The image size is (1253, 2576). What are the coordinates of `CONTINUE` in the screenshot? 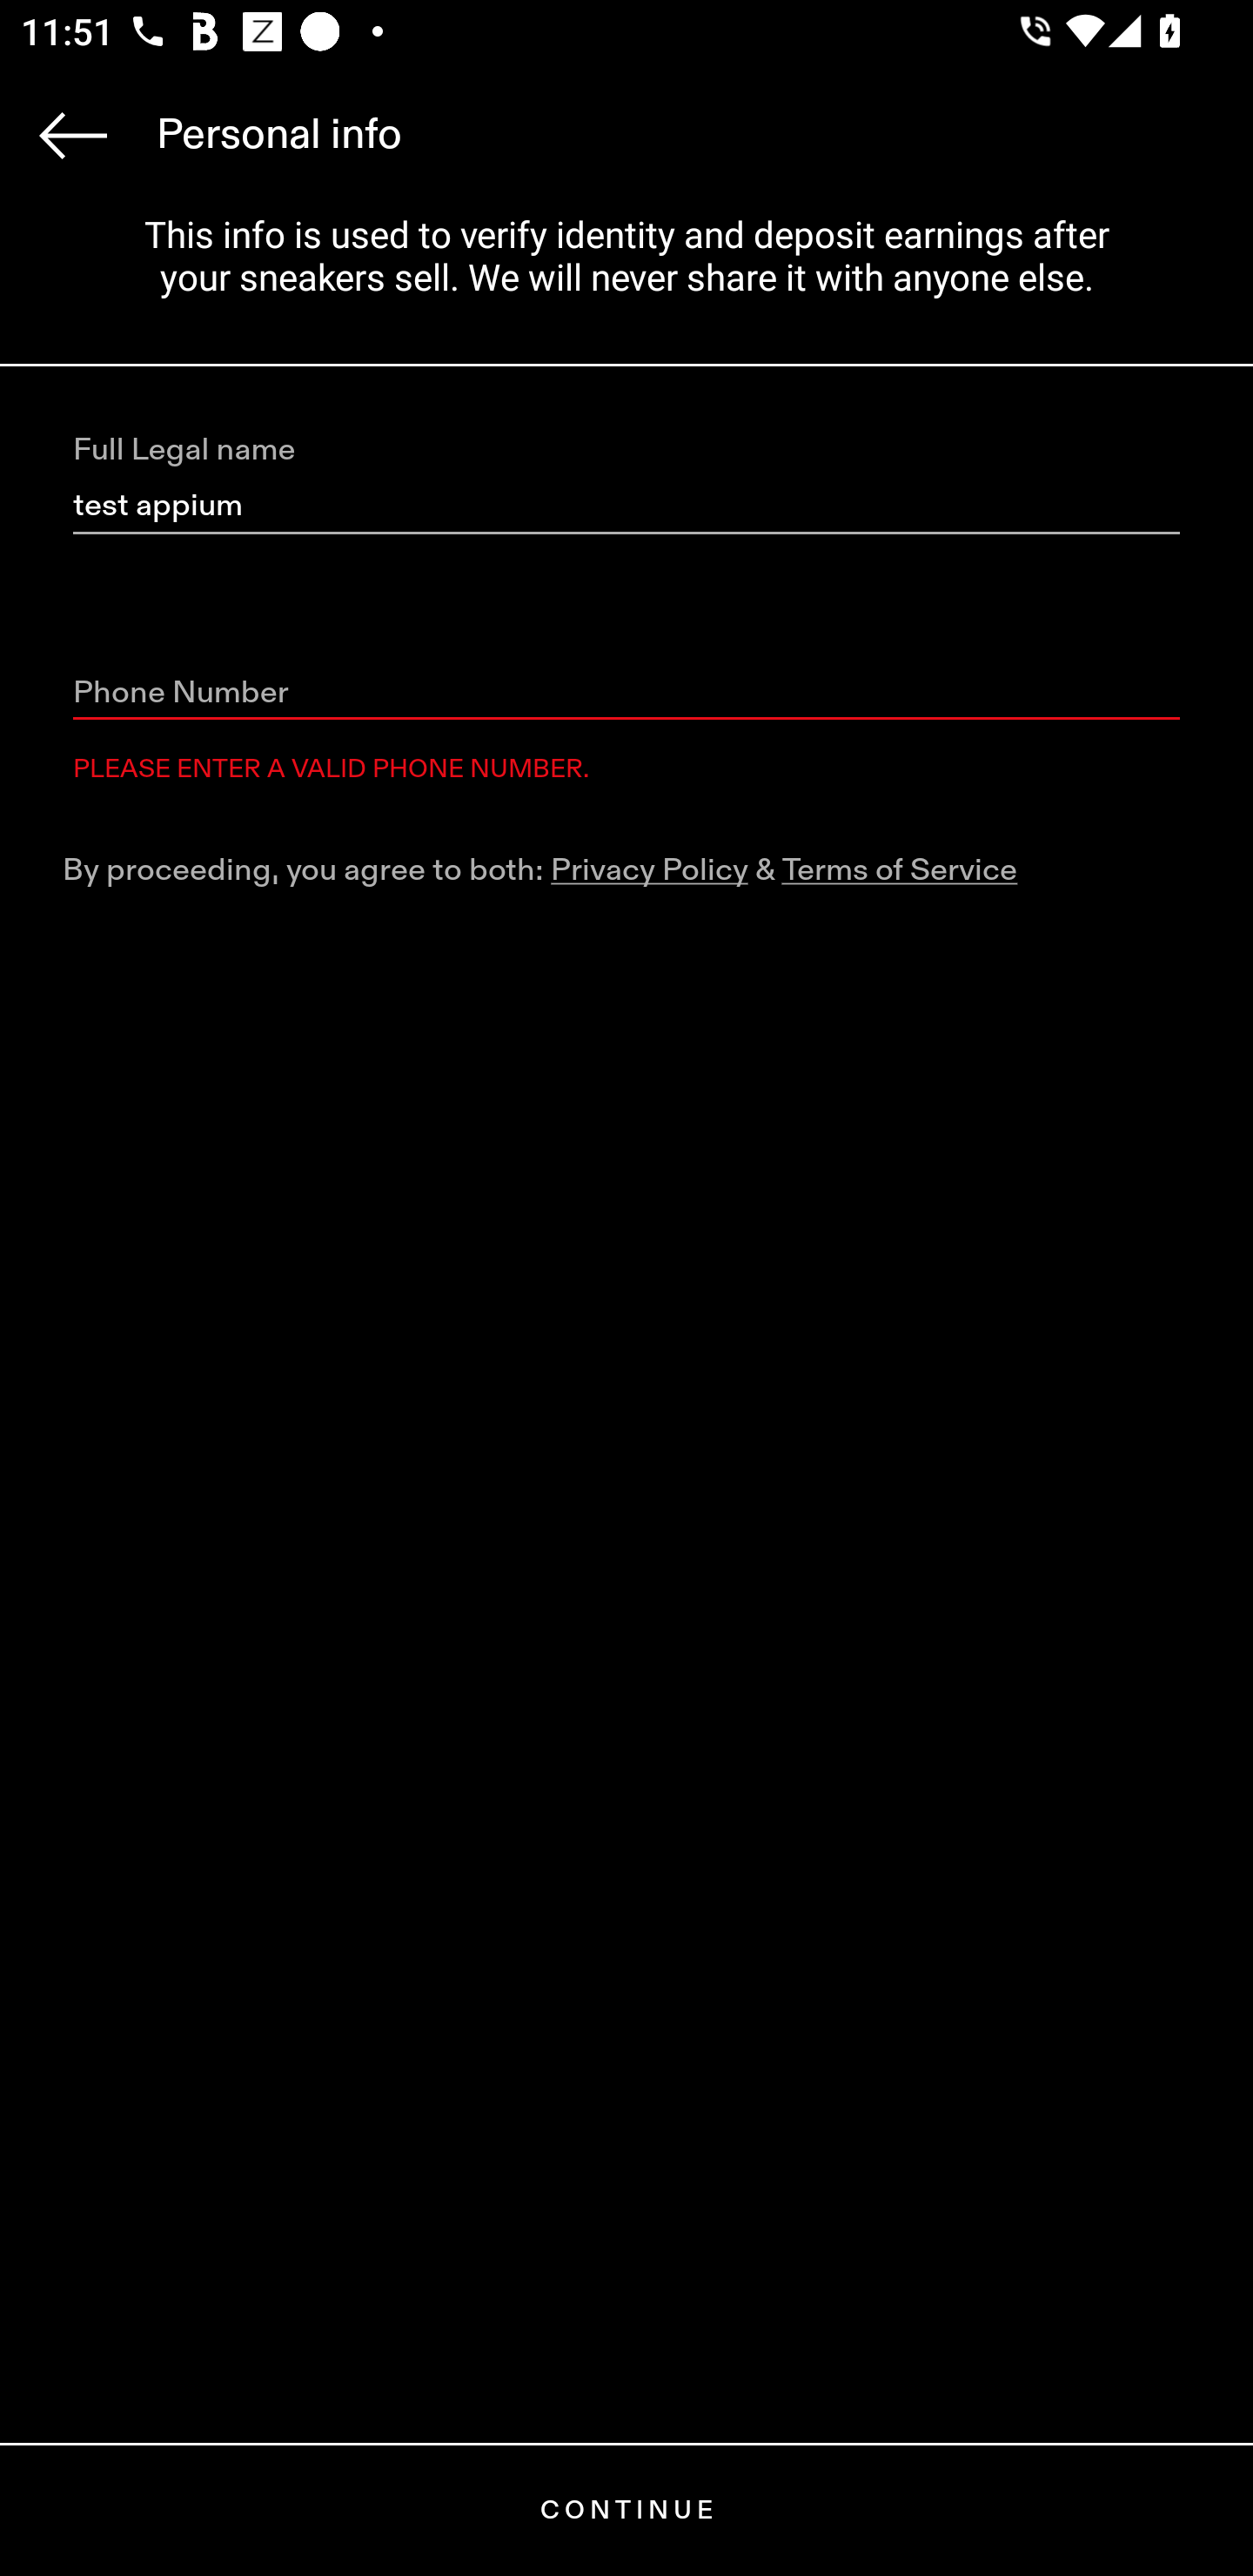 It's located at (626, 2510).